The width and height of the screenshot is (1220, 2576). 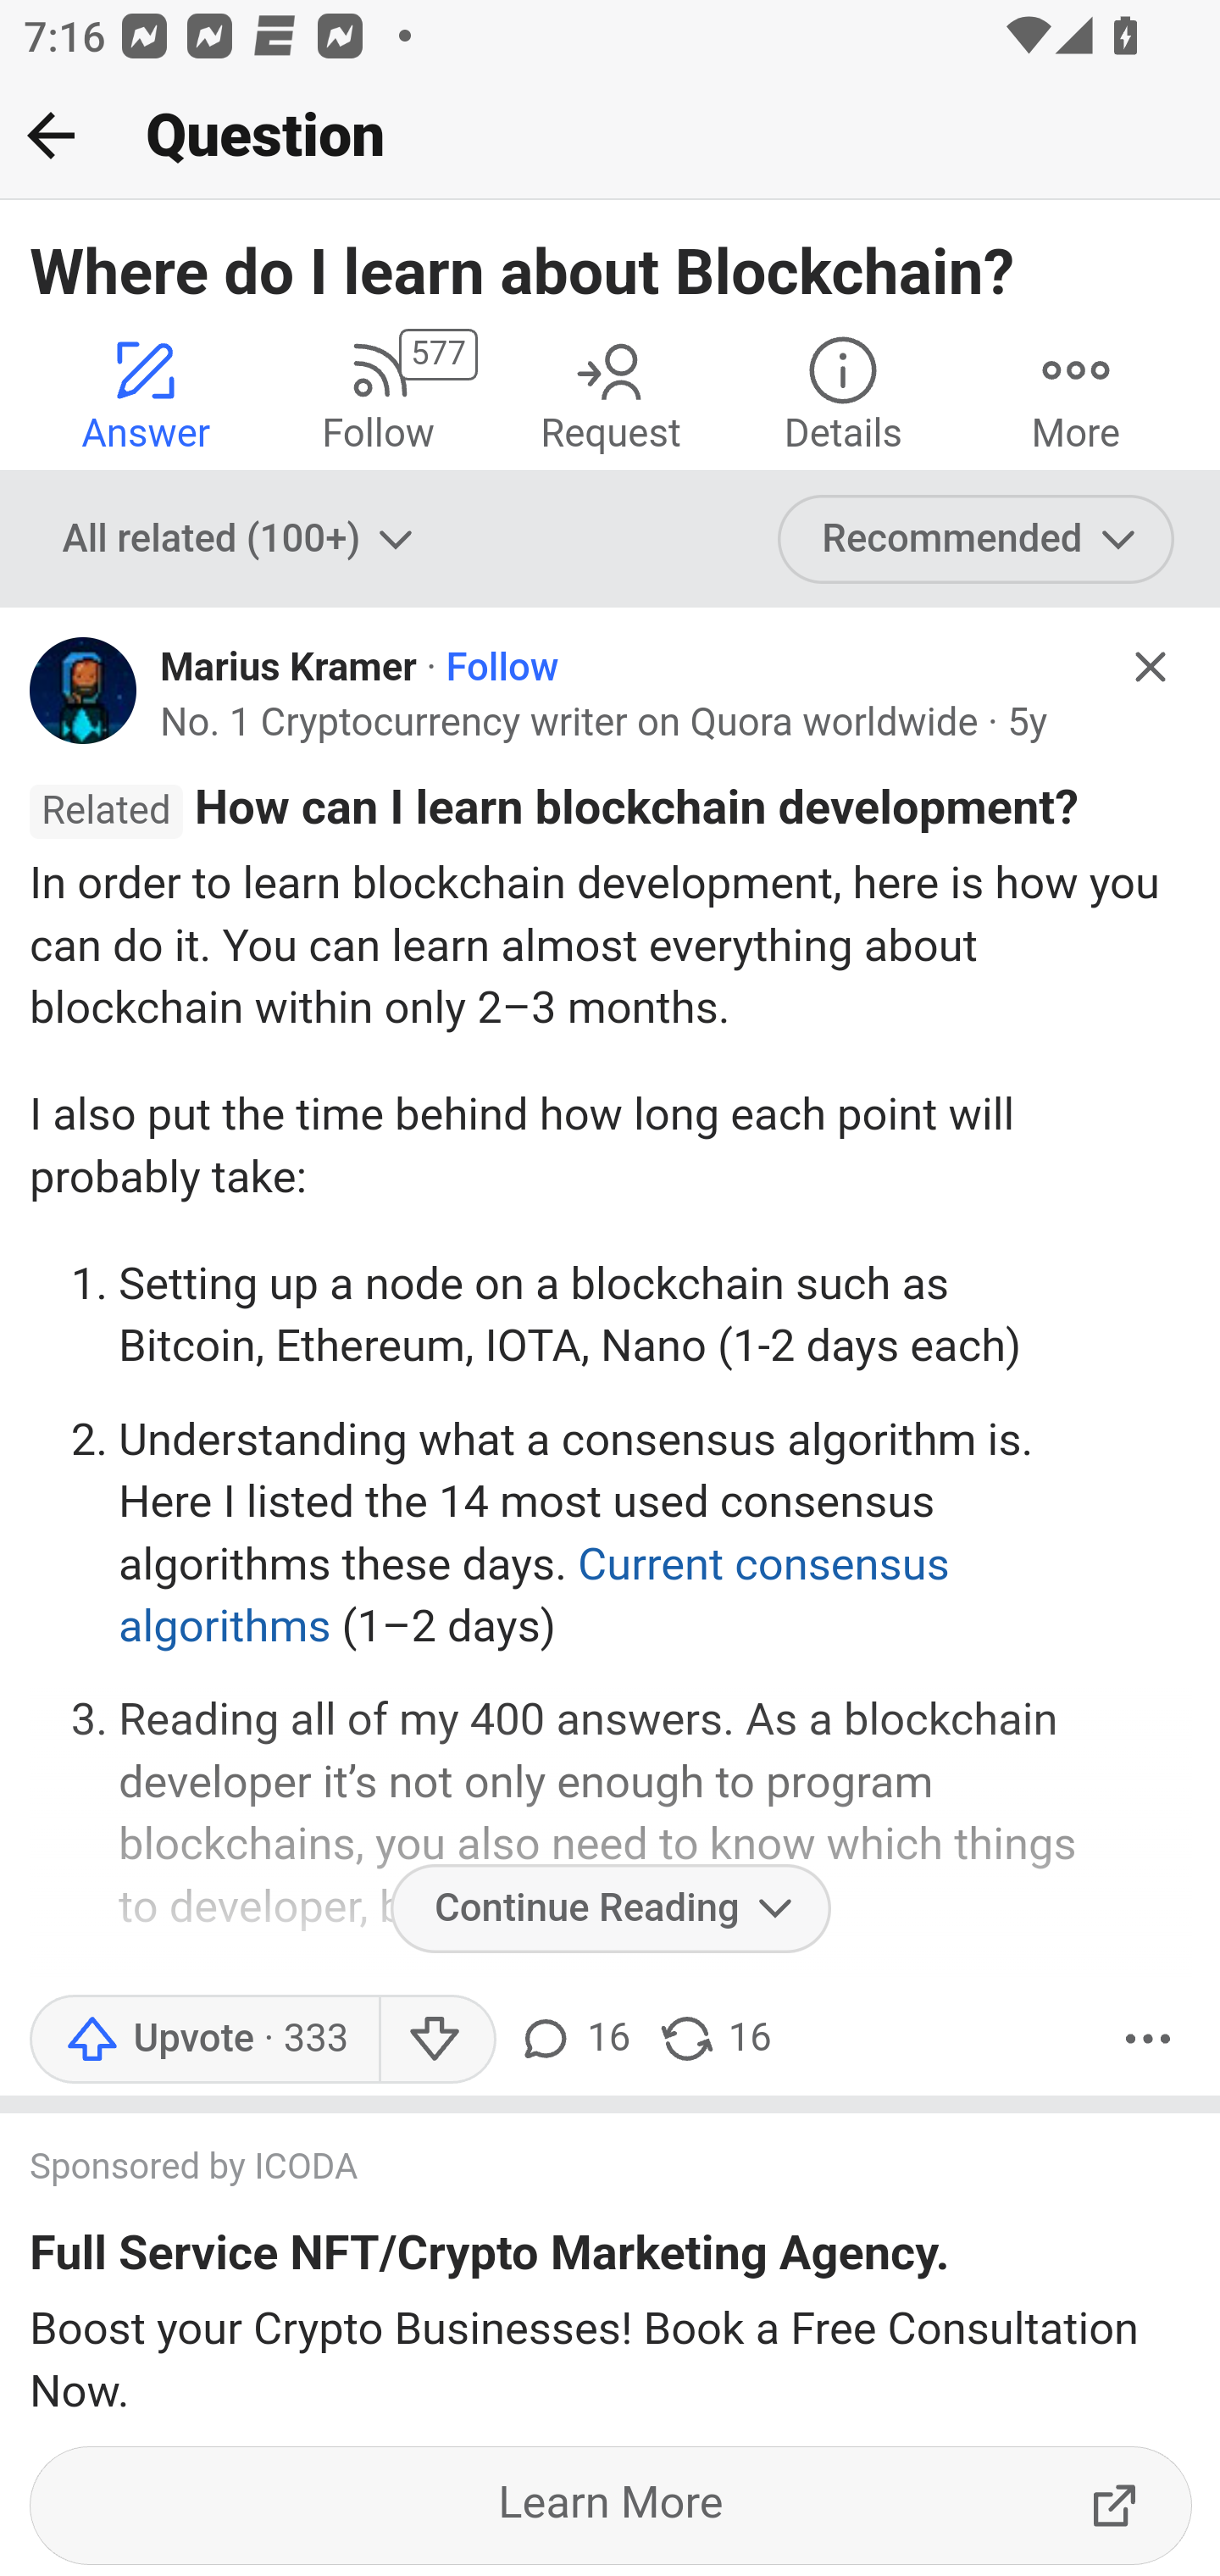 I want to click on Details, so click(x=843, y=394).